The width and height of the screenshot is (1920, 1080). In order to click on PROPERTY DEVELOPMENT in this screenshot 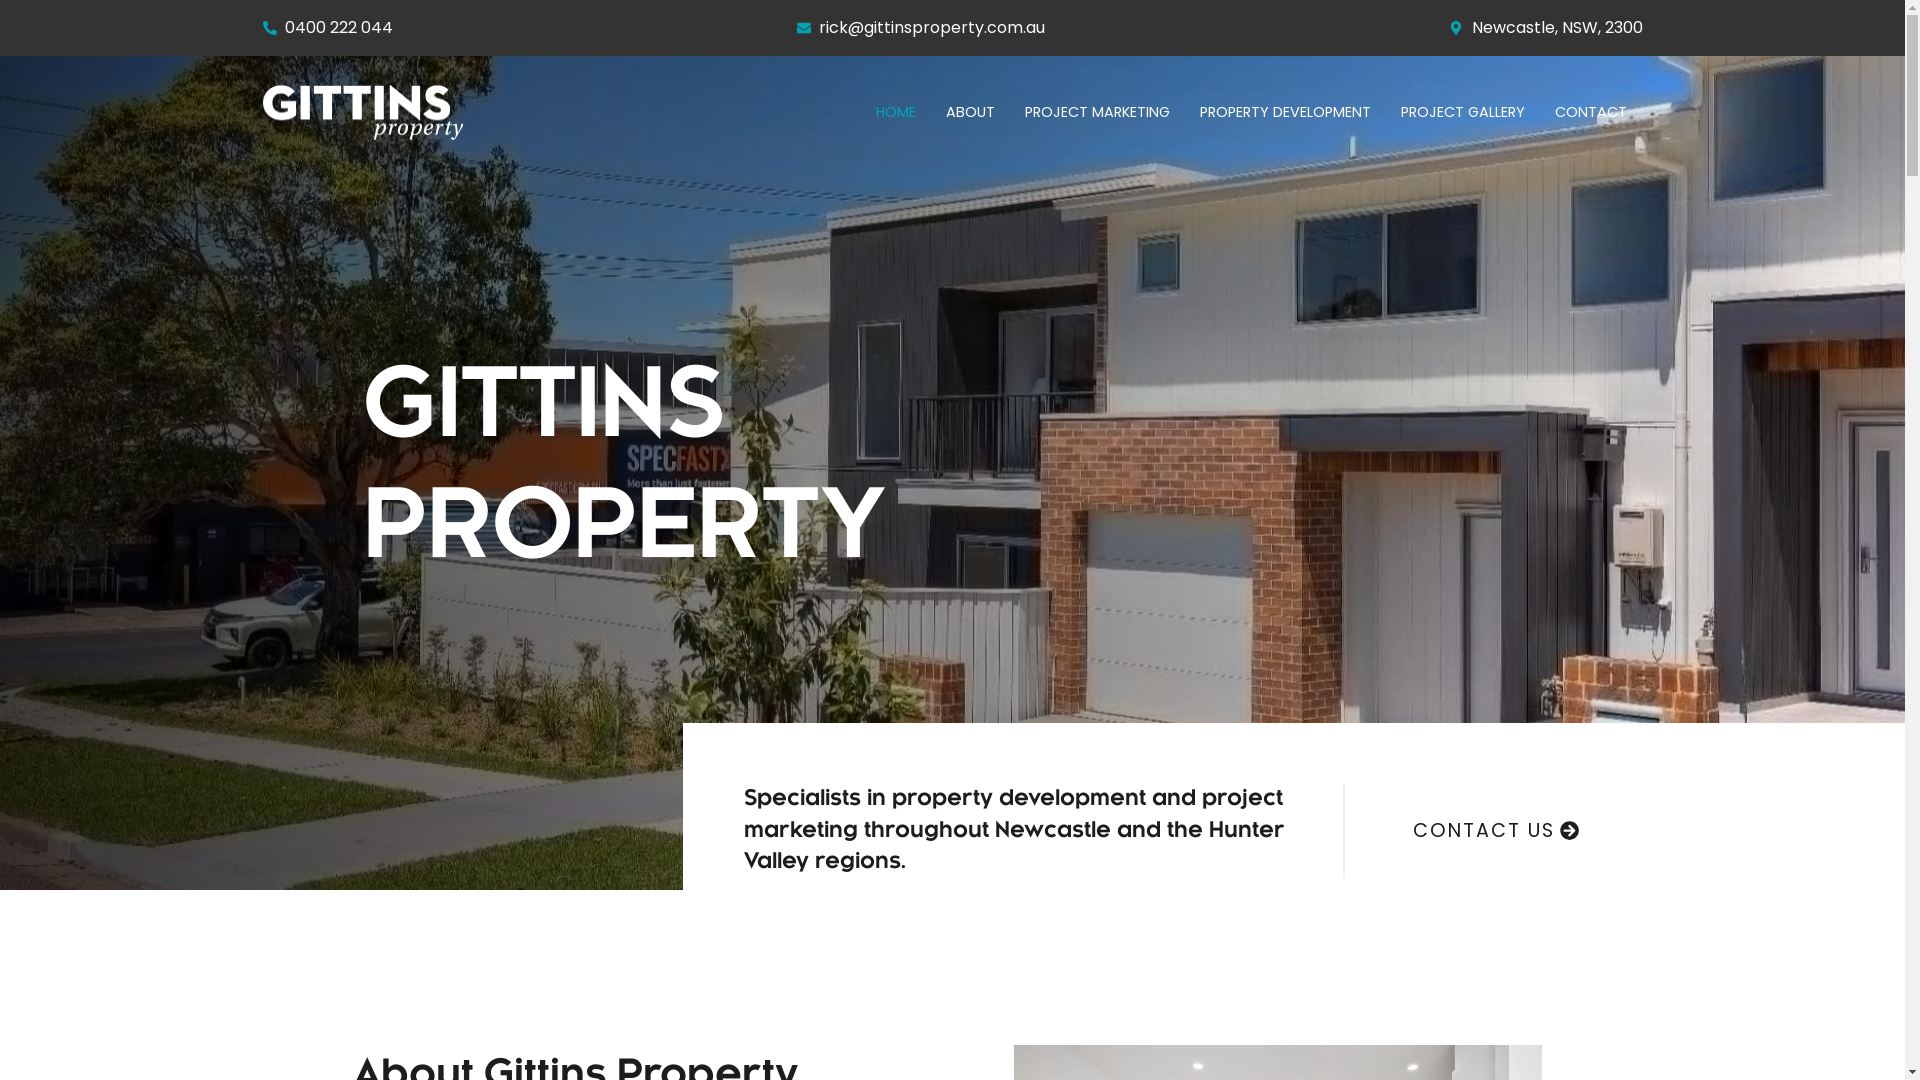, I will do `click(1286, 112)`.